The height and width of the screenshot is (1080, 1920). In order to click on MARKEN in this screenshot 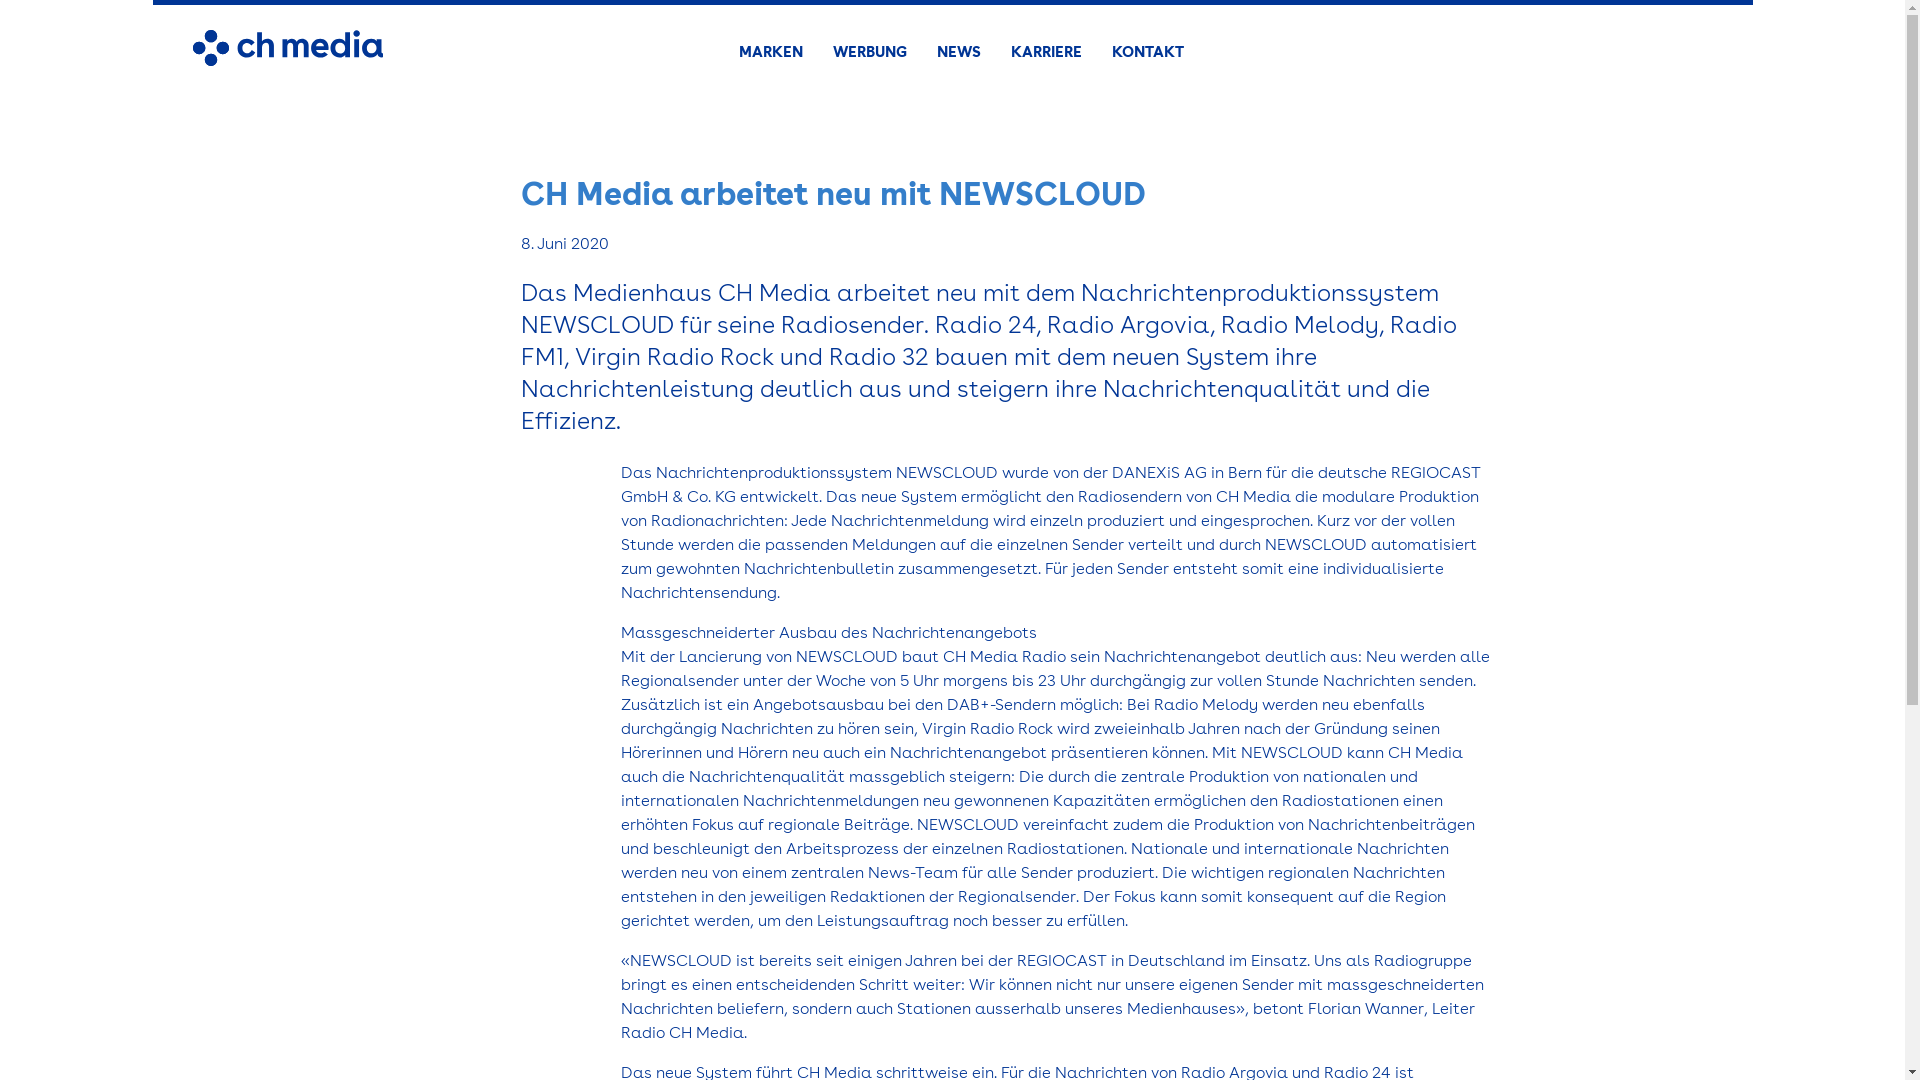, I will do `click(771, 52)`.